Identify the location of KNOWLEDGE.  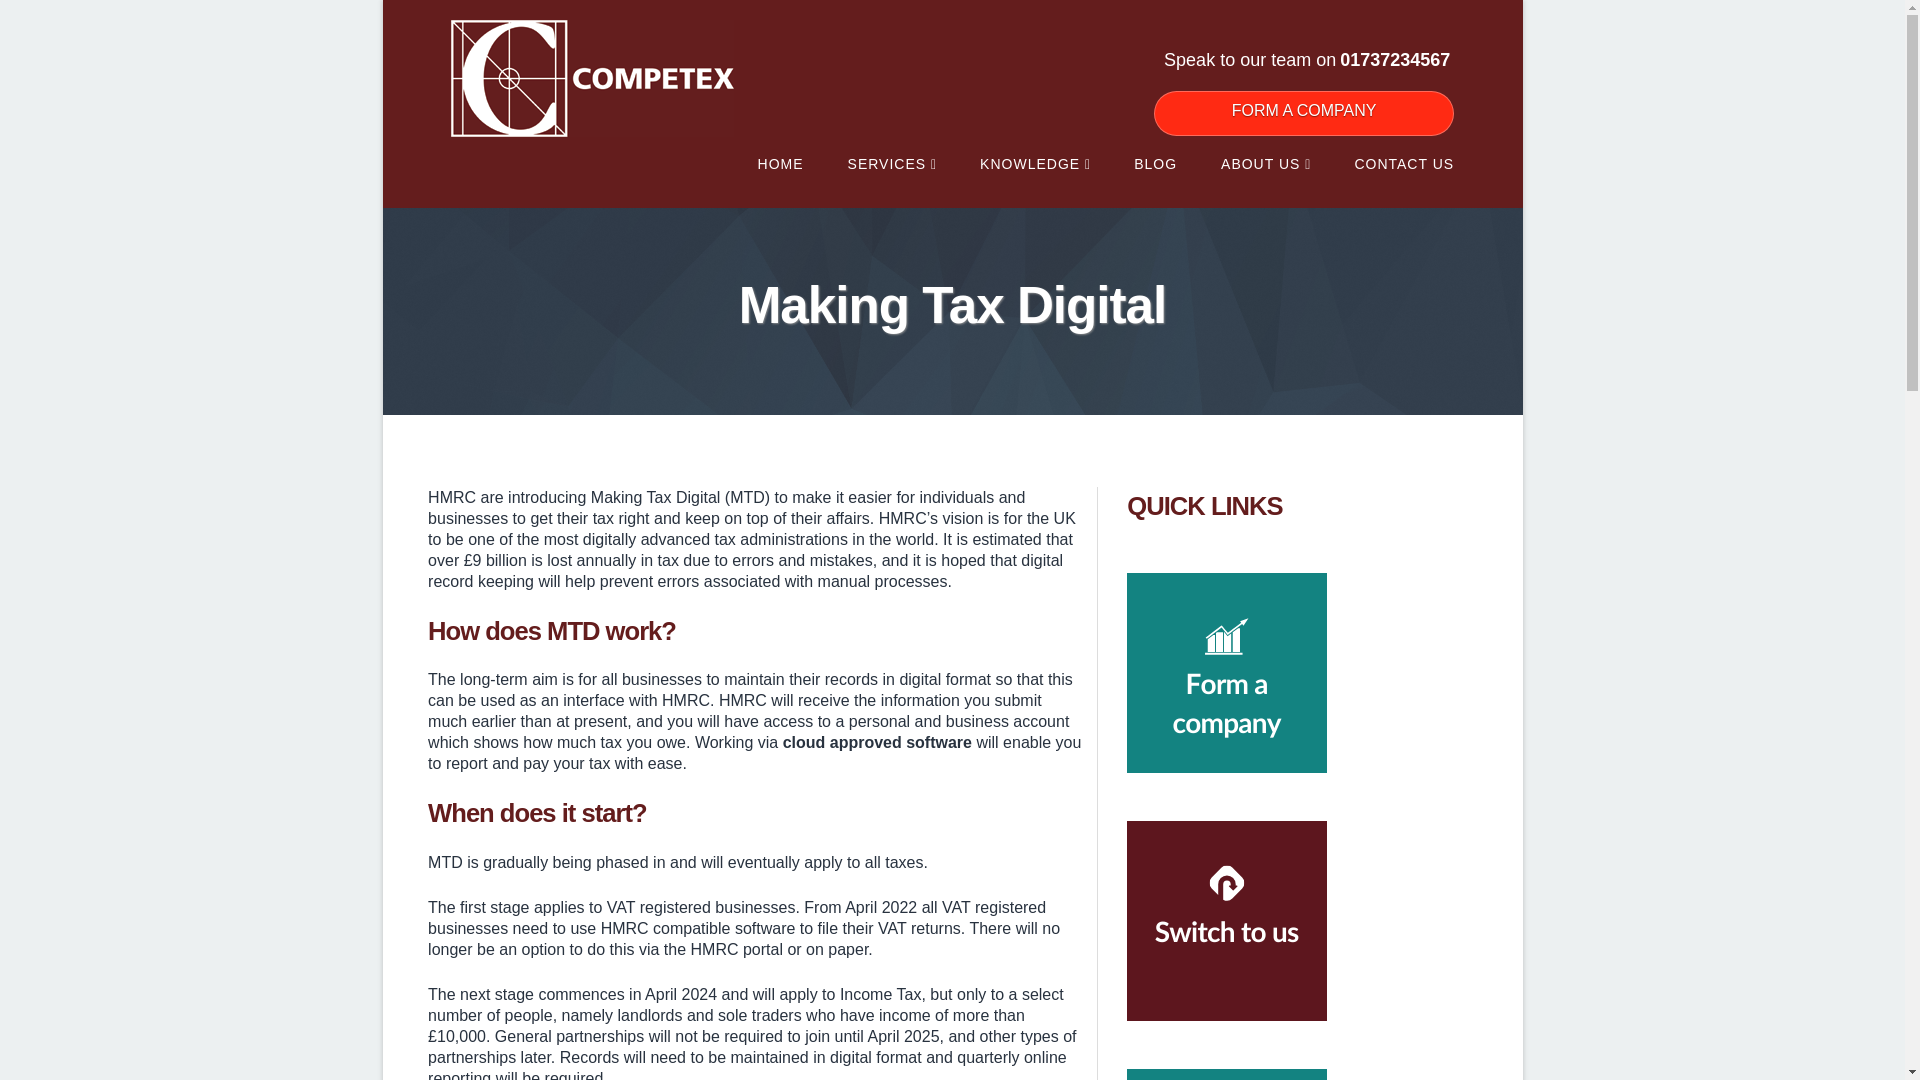
(1034, 164).